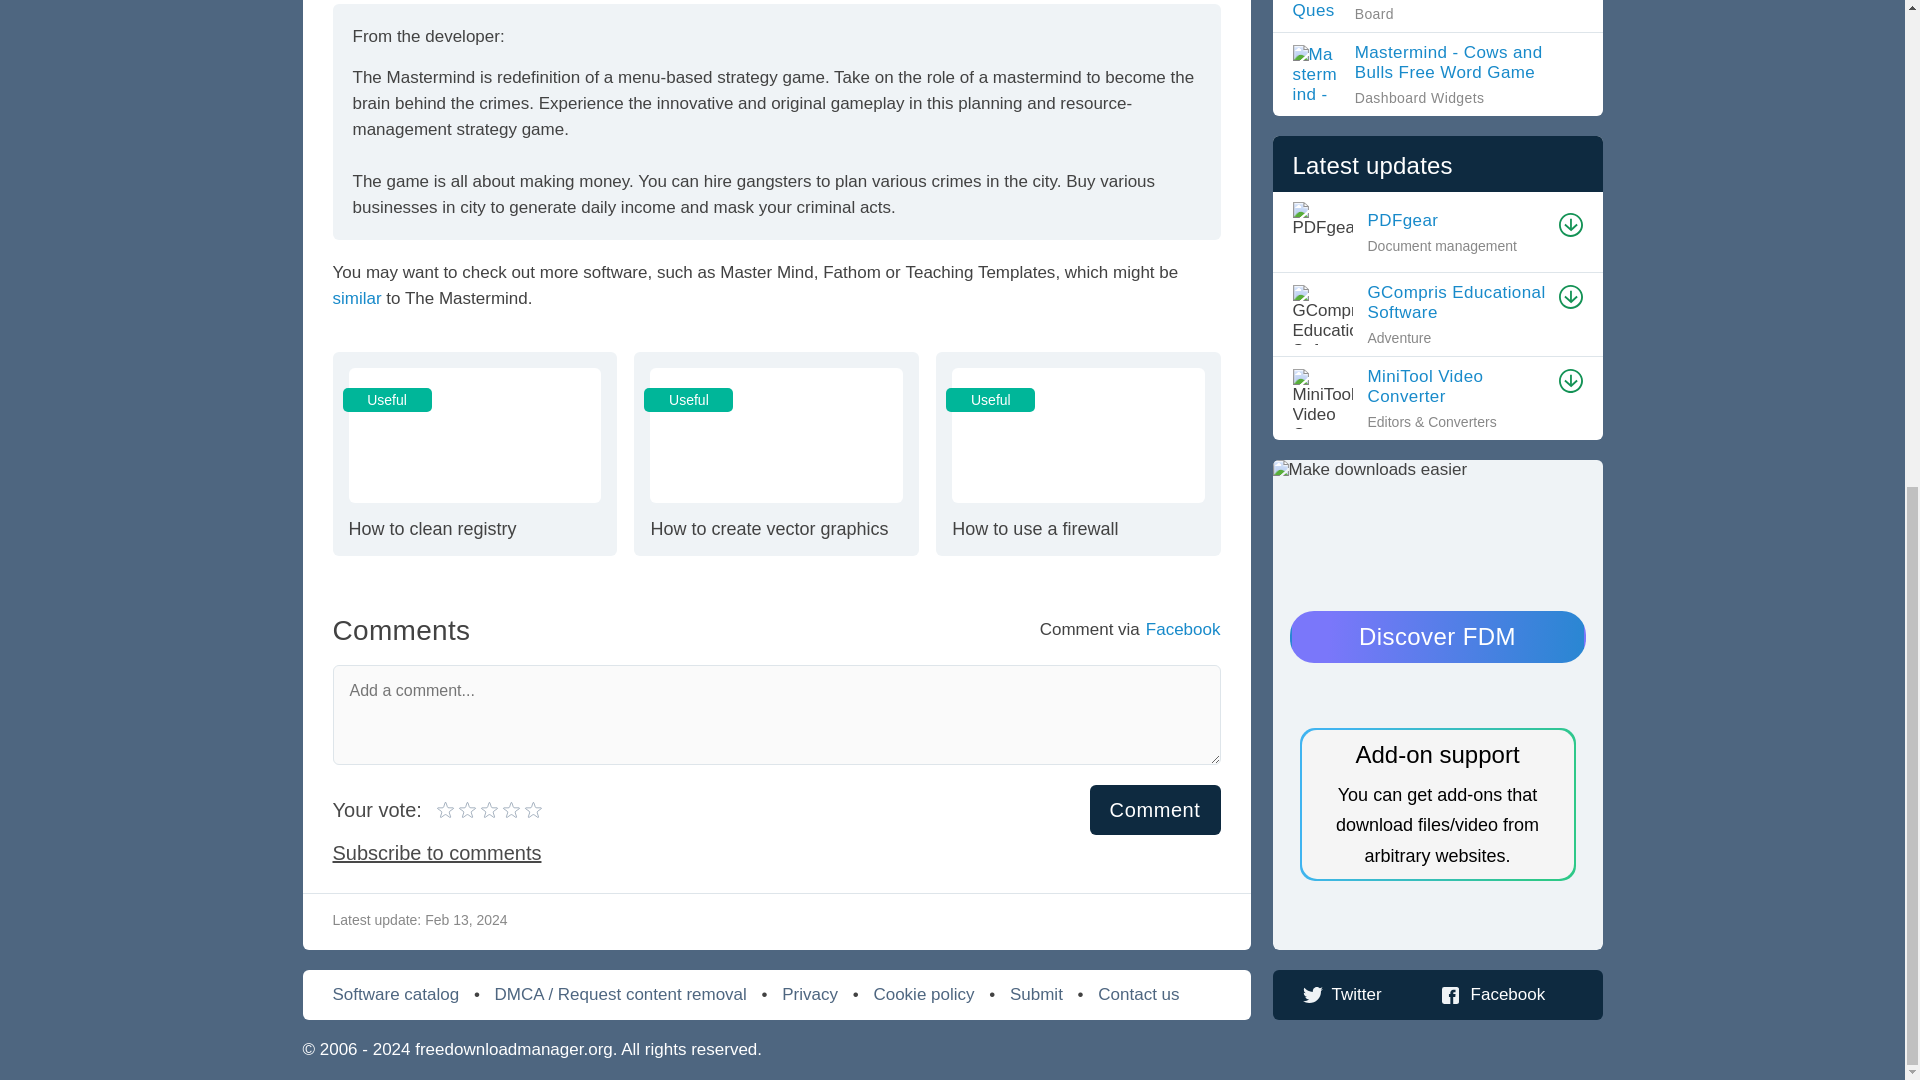 Image resolution: width=1920 pixels, height=1080 pixels. What do you see at coordinates (1437, 10) in the screenshot?
I see `Comment` at bounding box center [1437, 10].